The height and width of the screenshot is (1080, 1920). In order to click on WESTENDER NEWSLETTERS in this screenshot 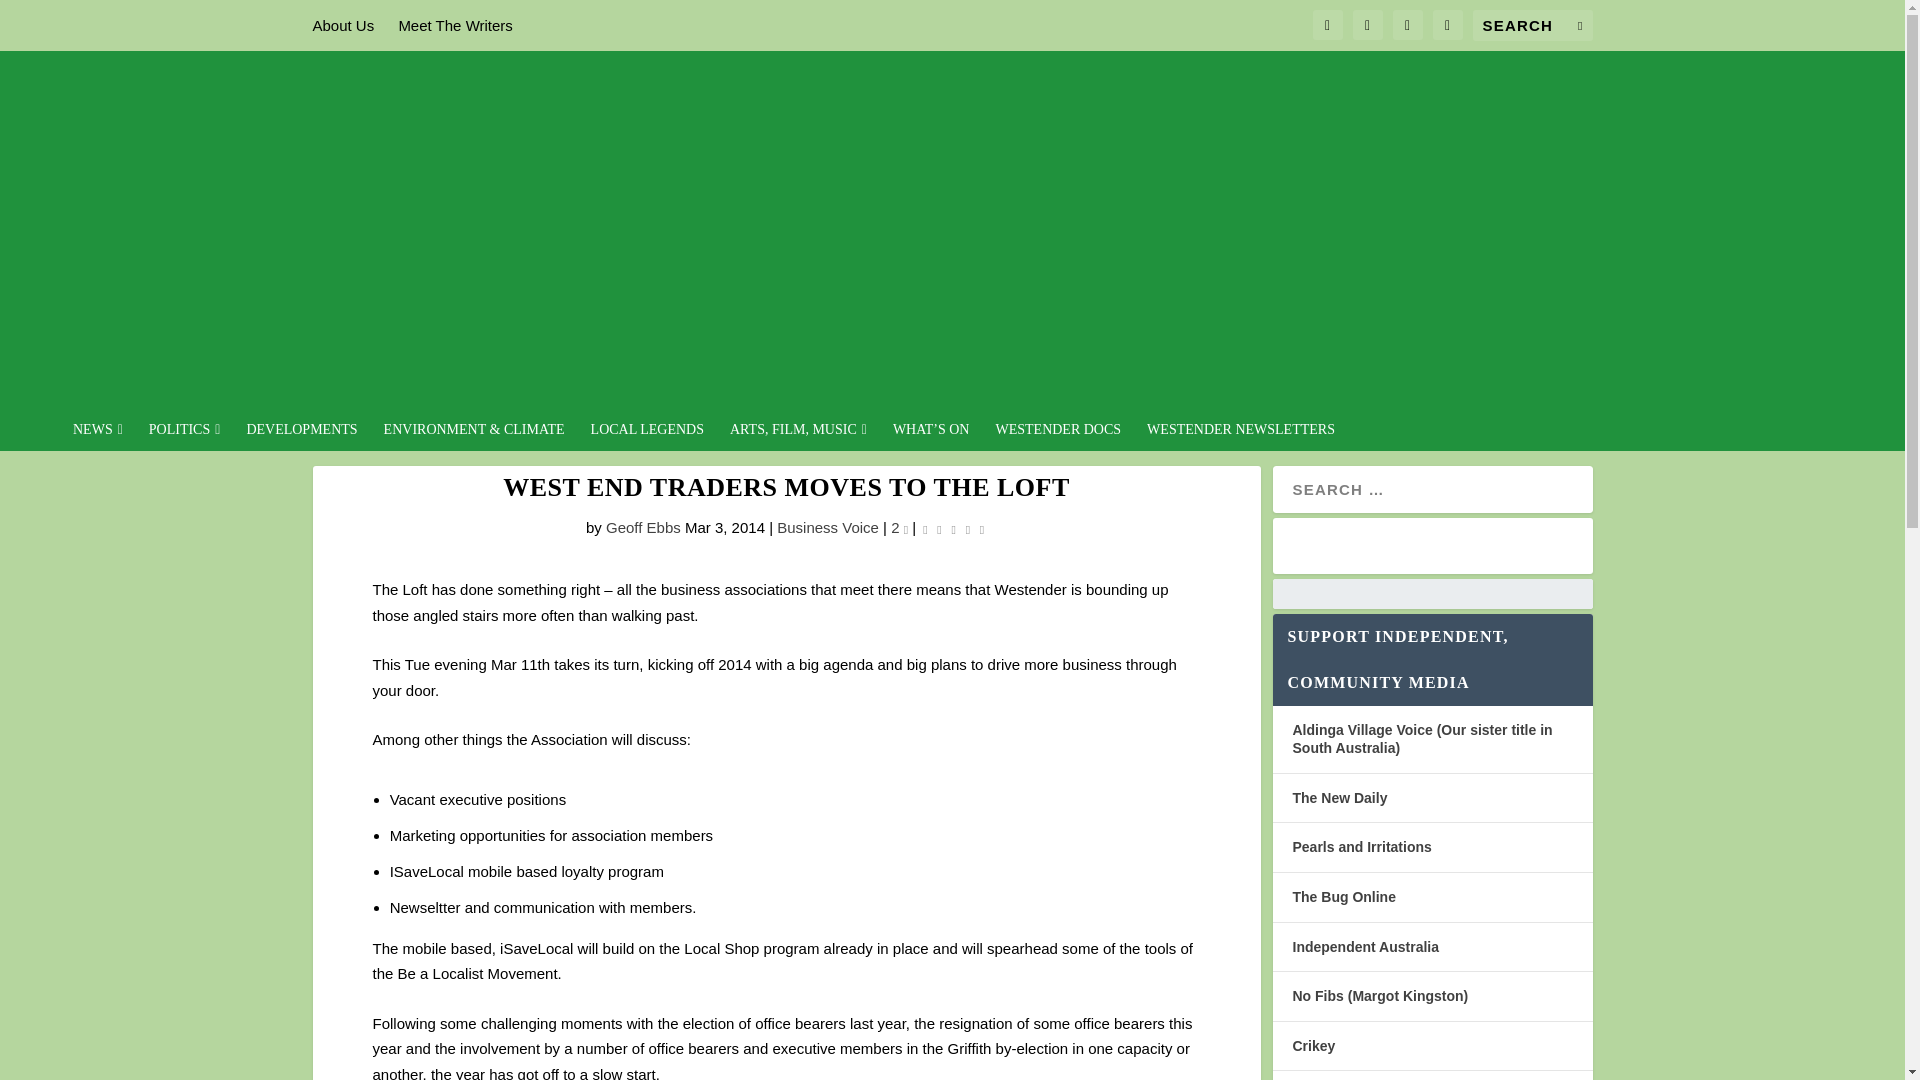, I will do `click(1240, 436)`.